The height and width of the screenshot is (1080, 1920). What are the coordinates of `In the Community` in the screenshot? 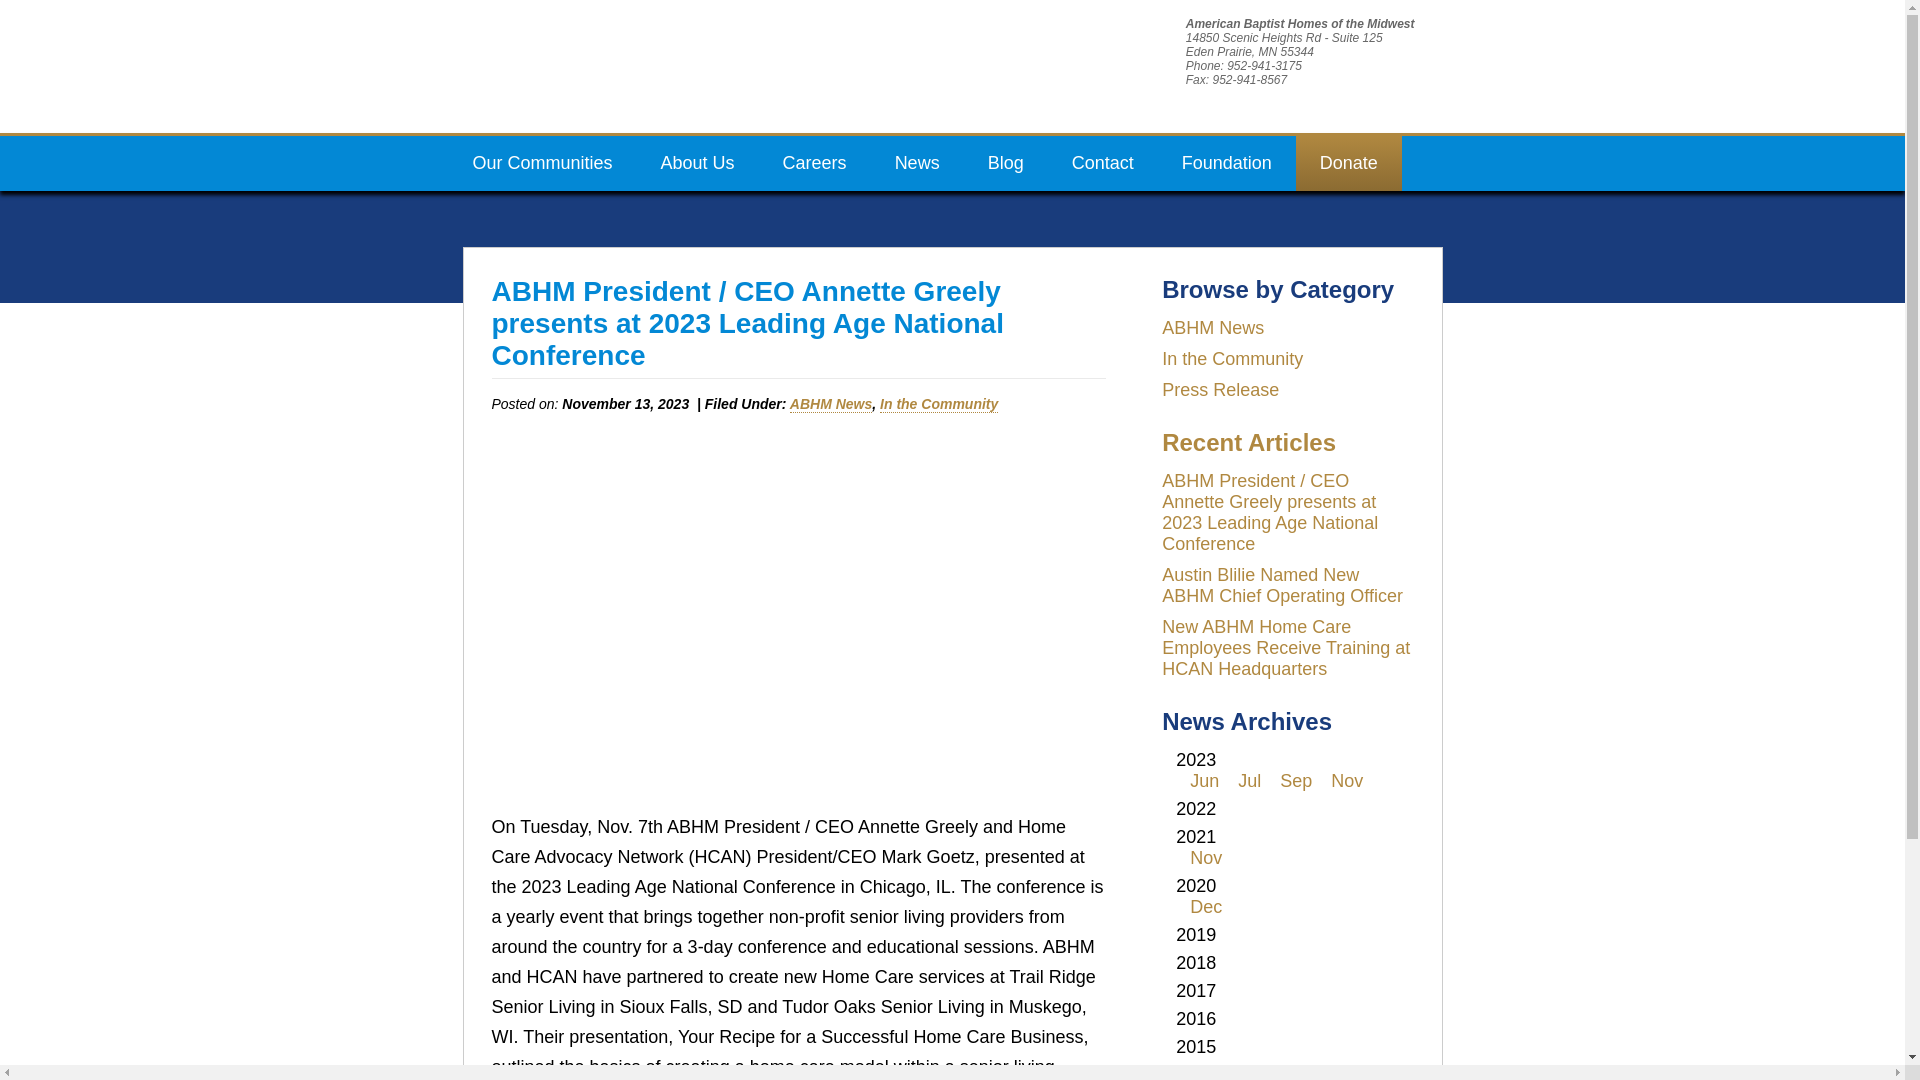 It's located at (1232, 358).